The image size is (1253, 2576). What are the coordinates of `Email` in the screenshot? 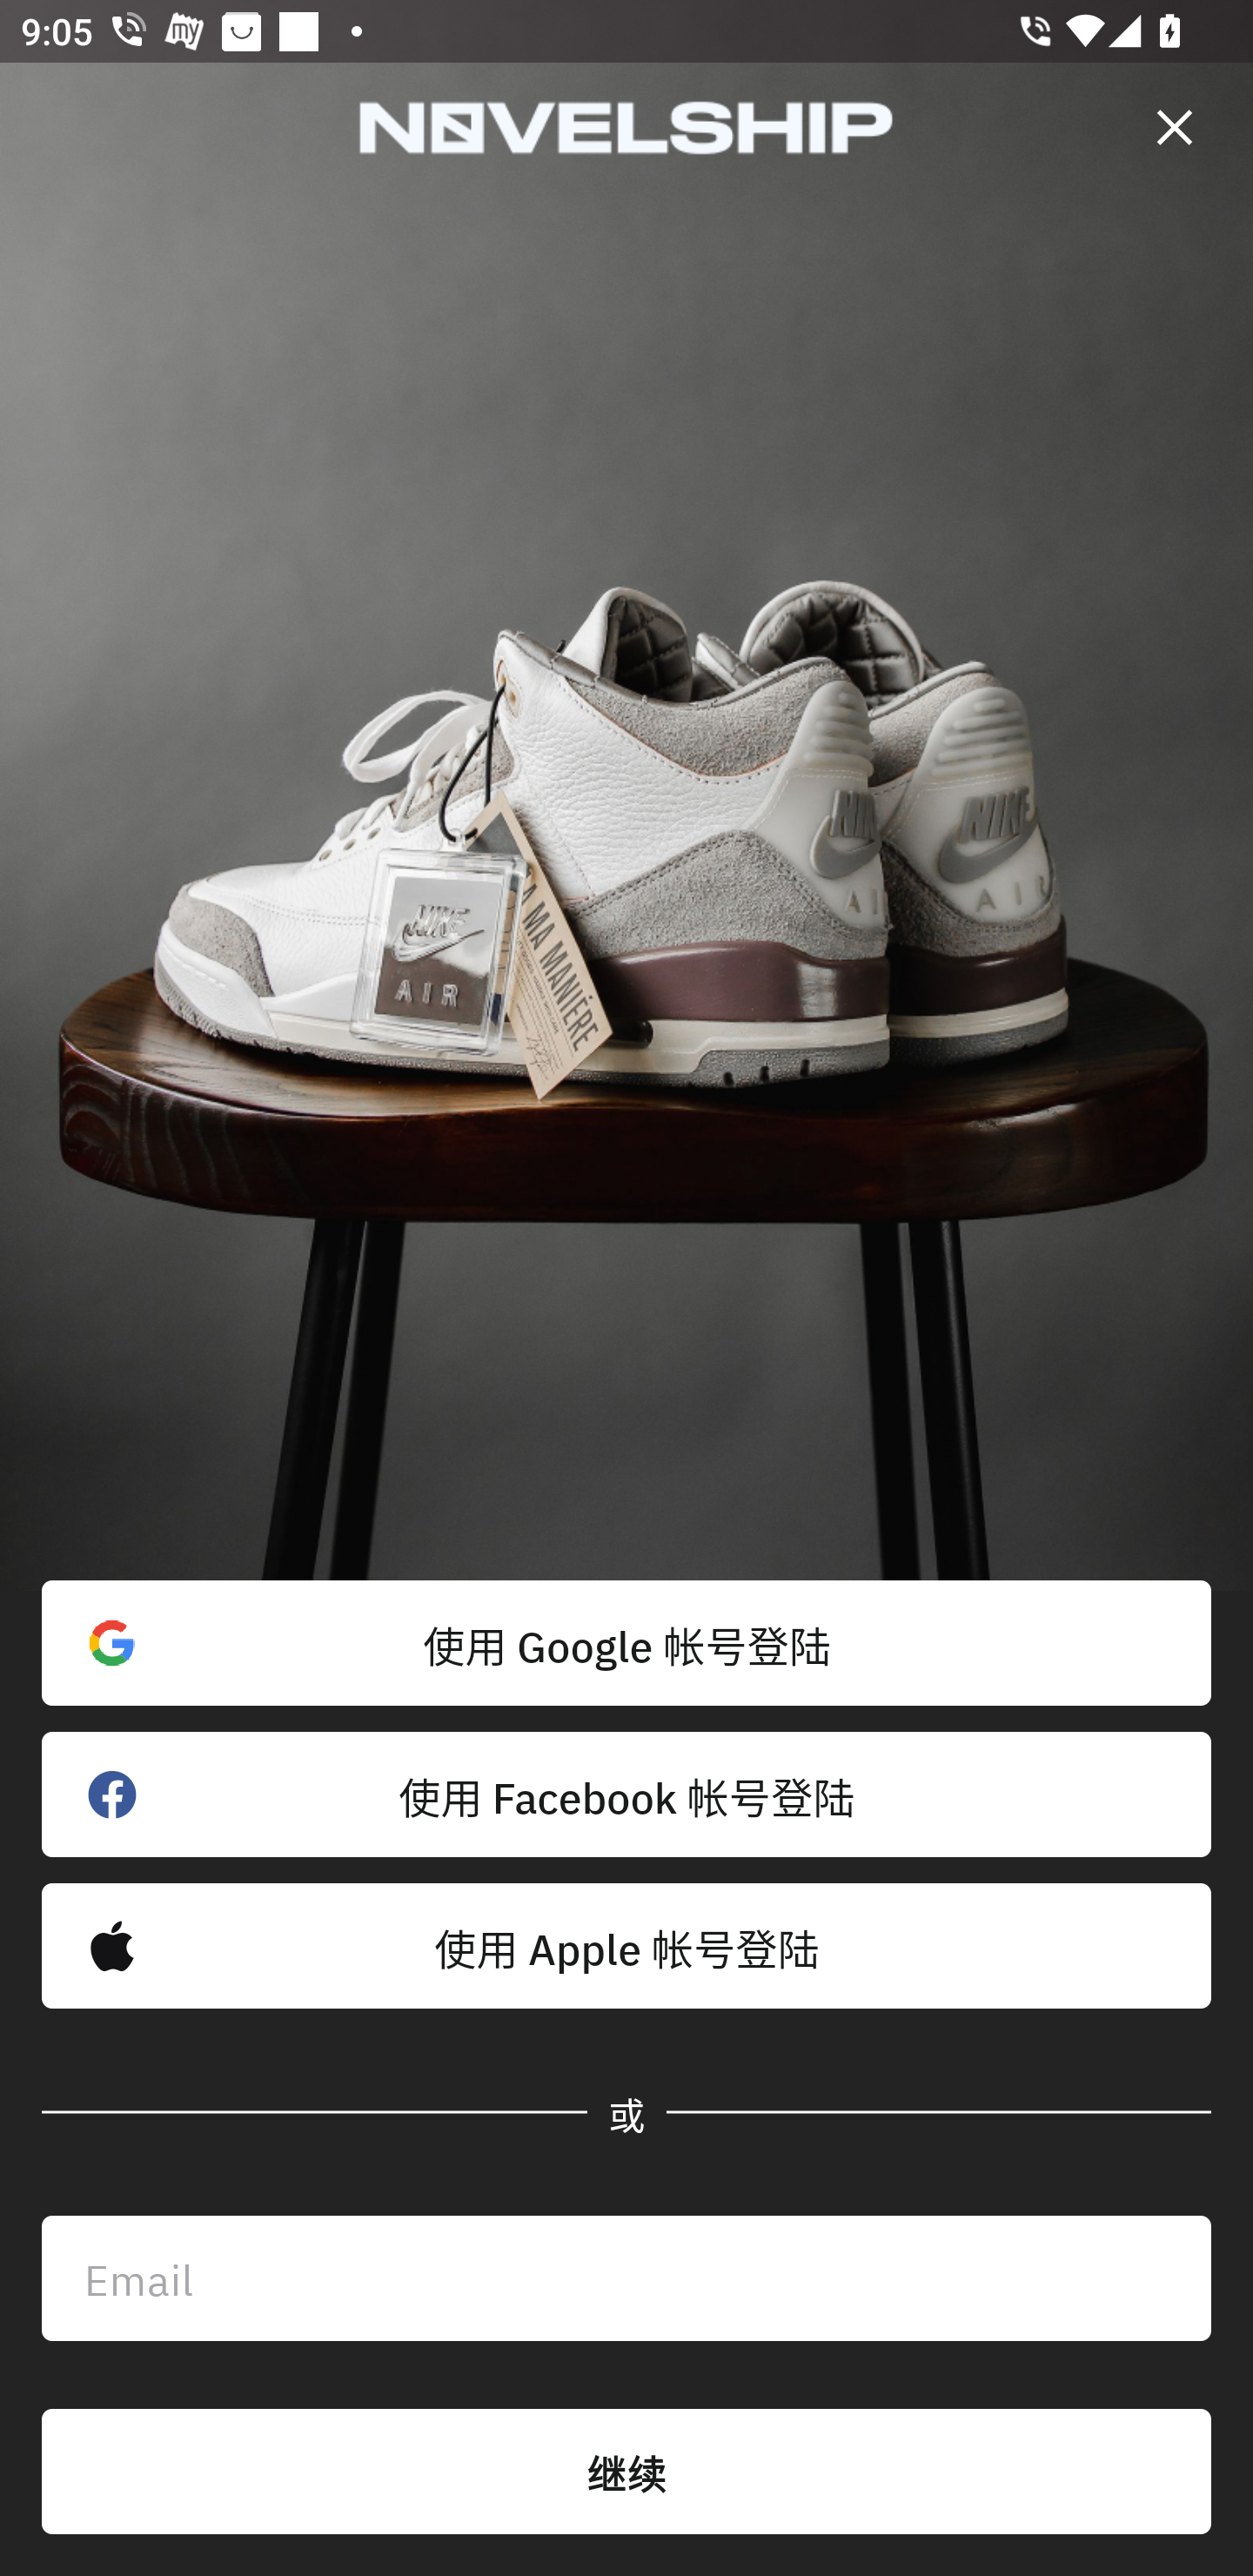 It's located at (626, 2278).